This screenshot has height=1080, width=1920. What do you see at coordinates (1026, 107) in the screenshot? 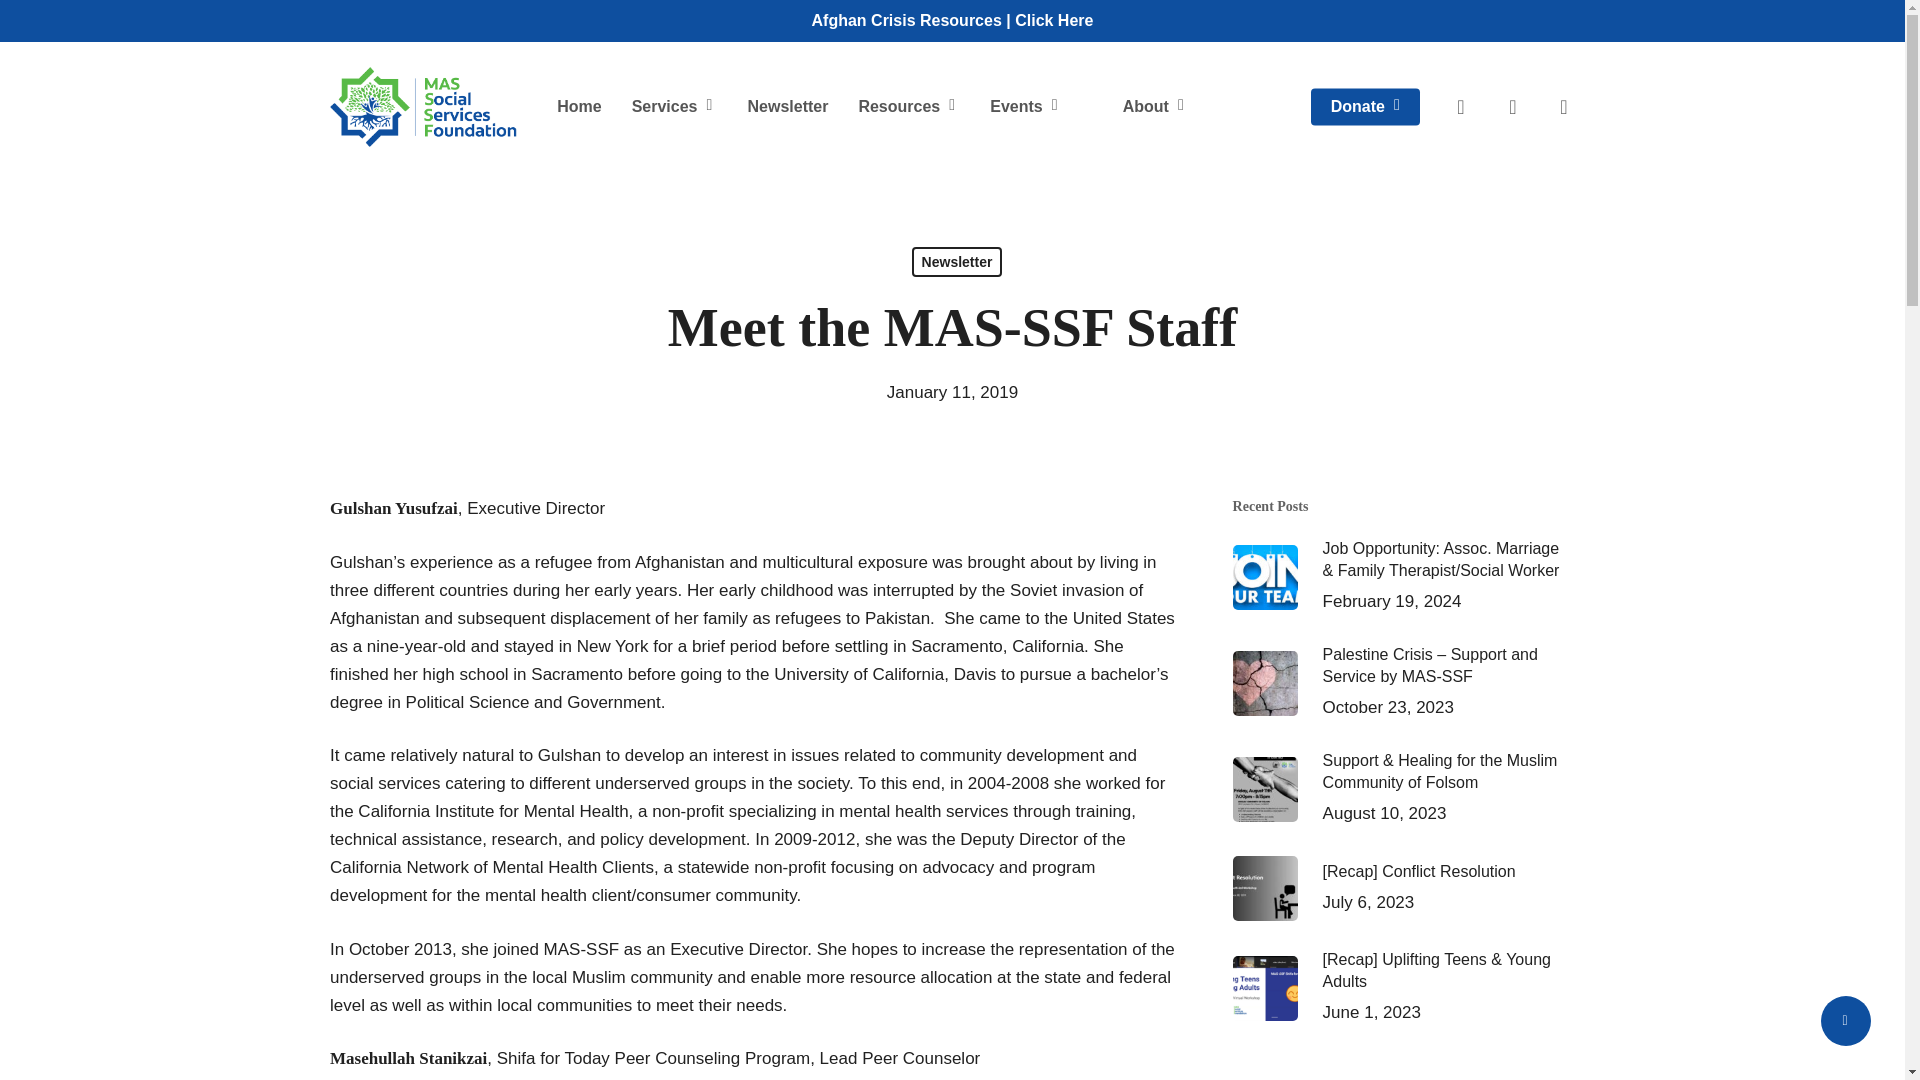
I see `Events` at bounding box center [1026, 107].